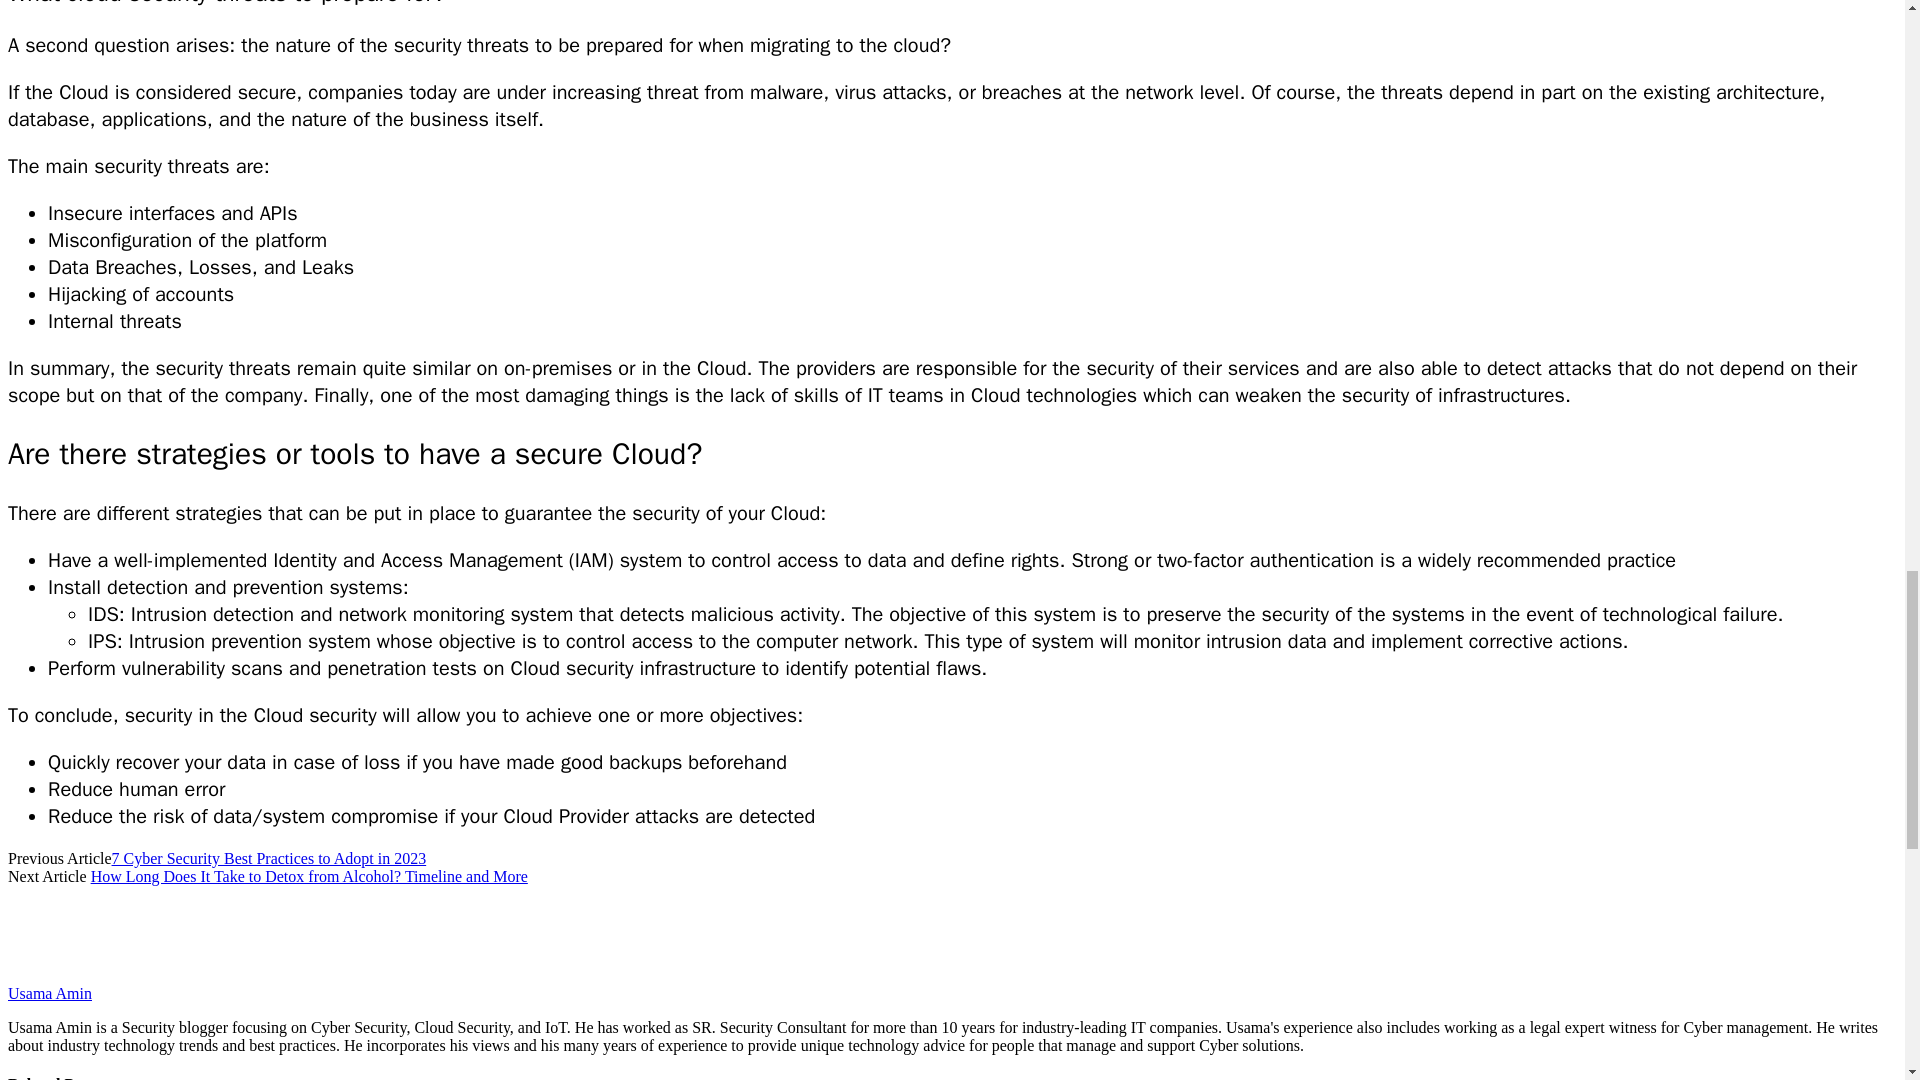  I want to click on Usama Amin, so click(50, 993).